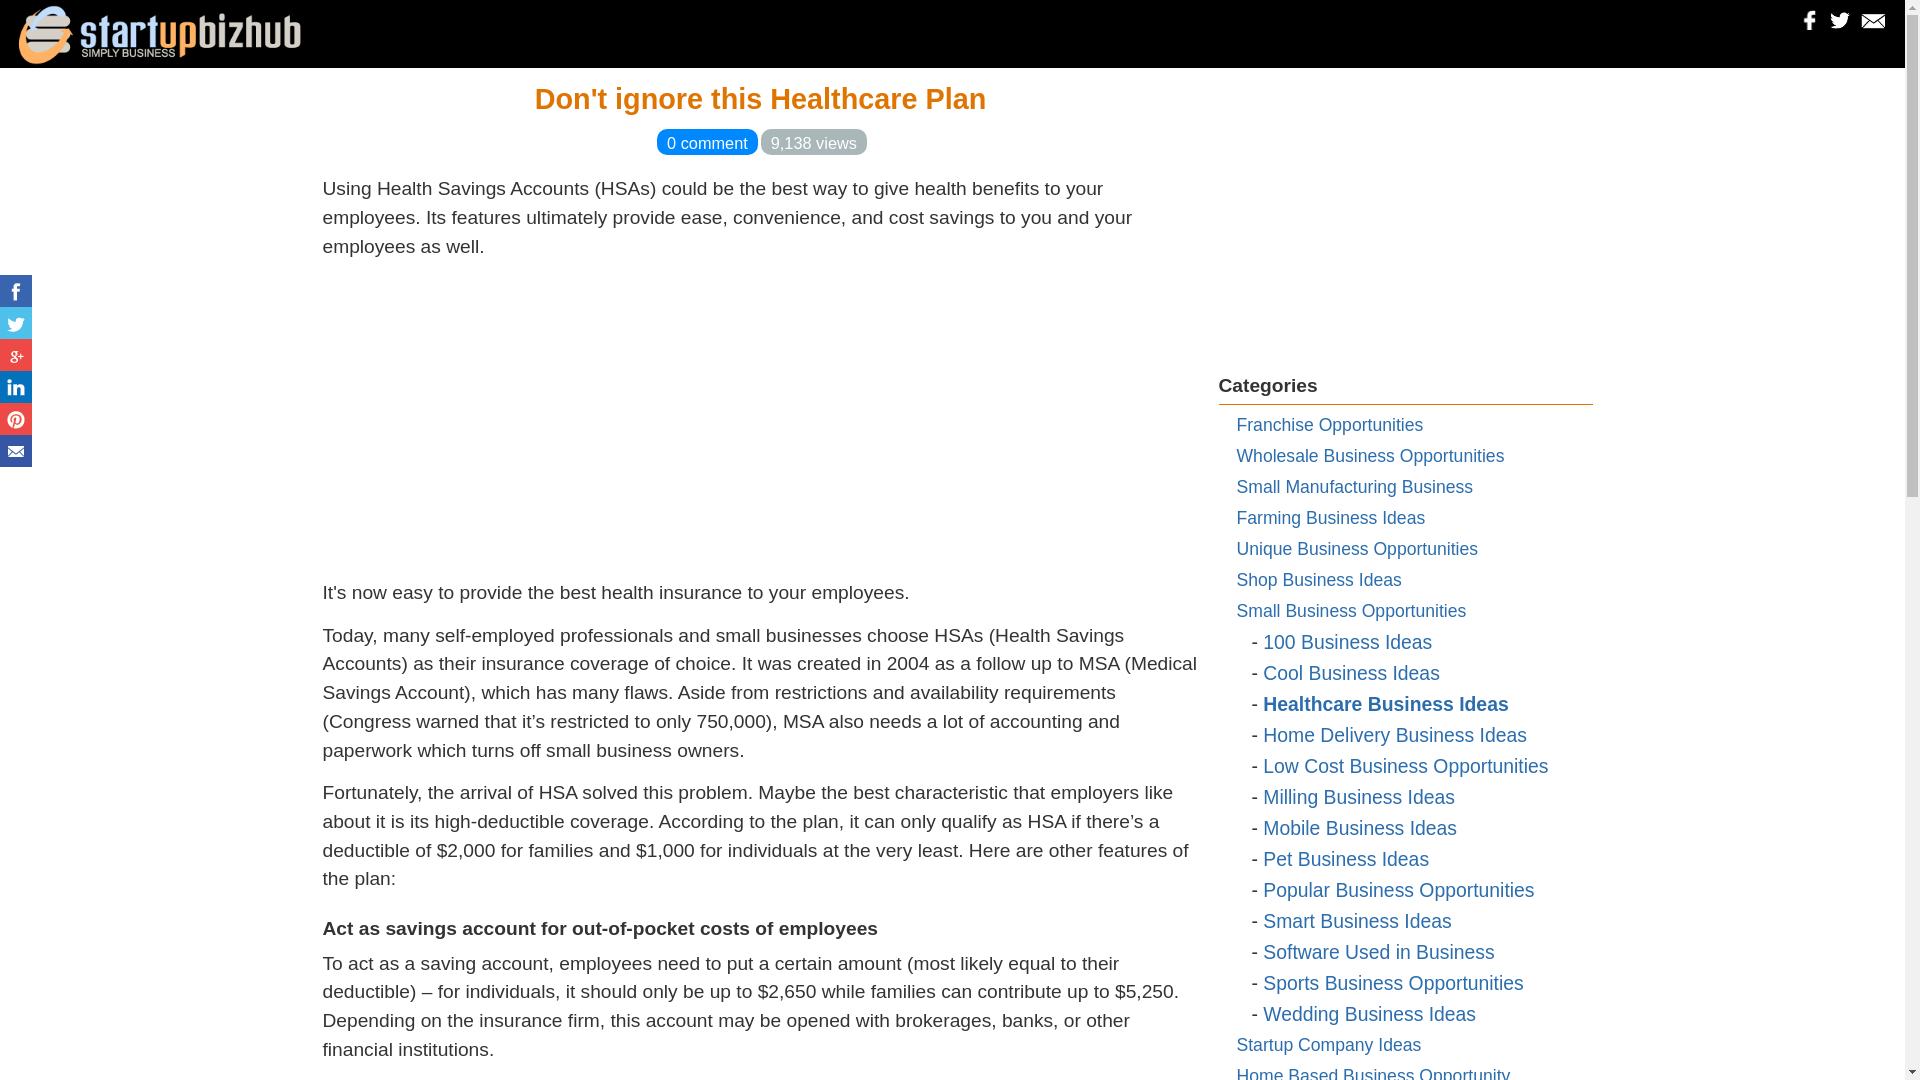 The width and height of the screenshot is (1920, 1080). What do you see at coordinates (1405, 765) in the screenshot?
I see `Low Cost Business Opportunities` at bounding box center [1405, 765].